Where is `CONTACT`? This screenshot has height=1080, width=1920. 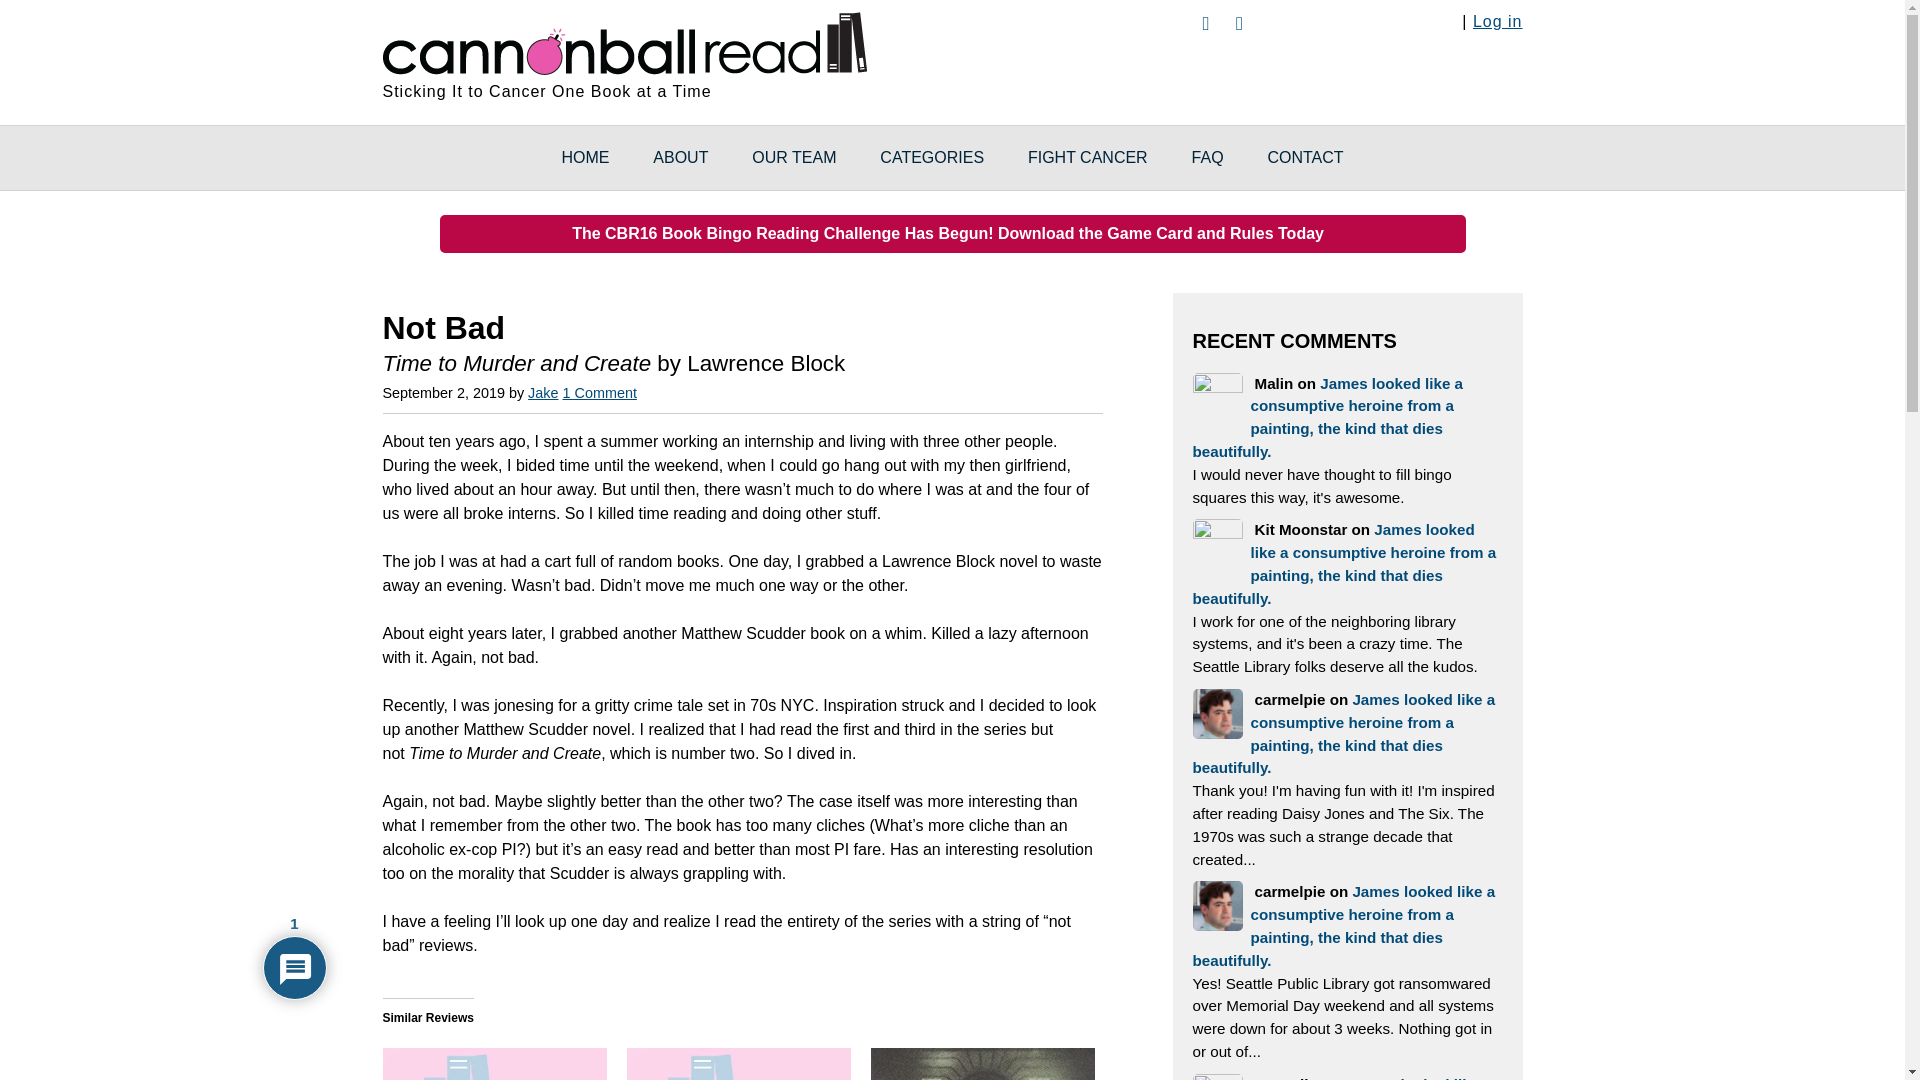 CONTACT is located at coordinates (1304, 158).